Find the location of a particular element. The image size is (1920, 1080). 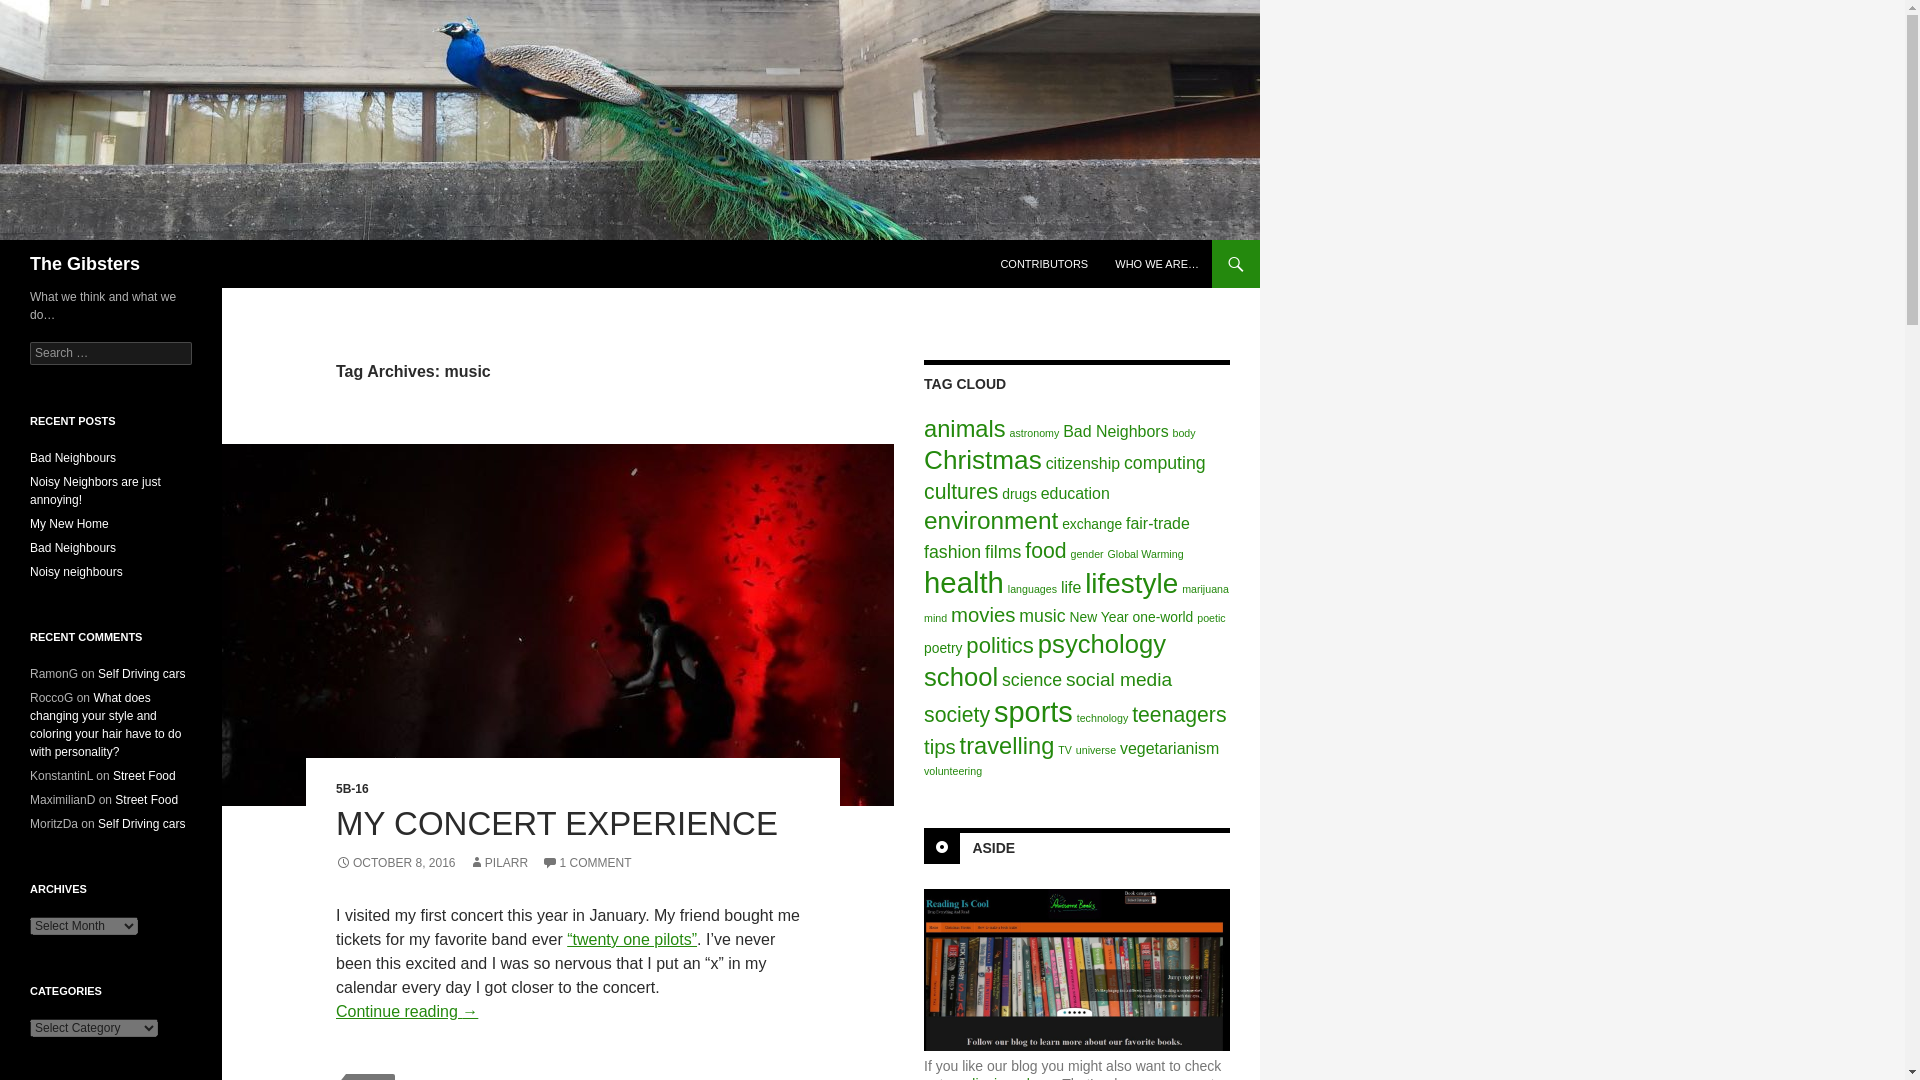

PILARR is located at coordinates (498, 863).